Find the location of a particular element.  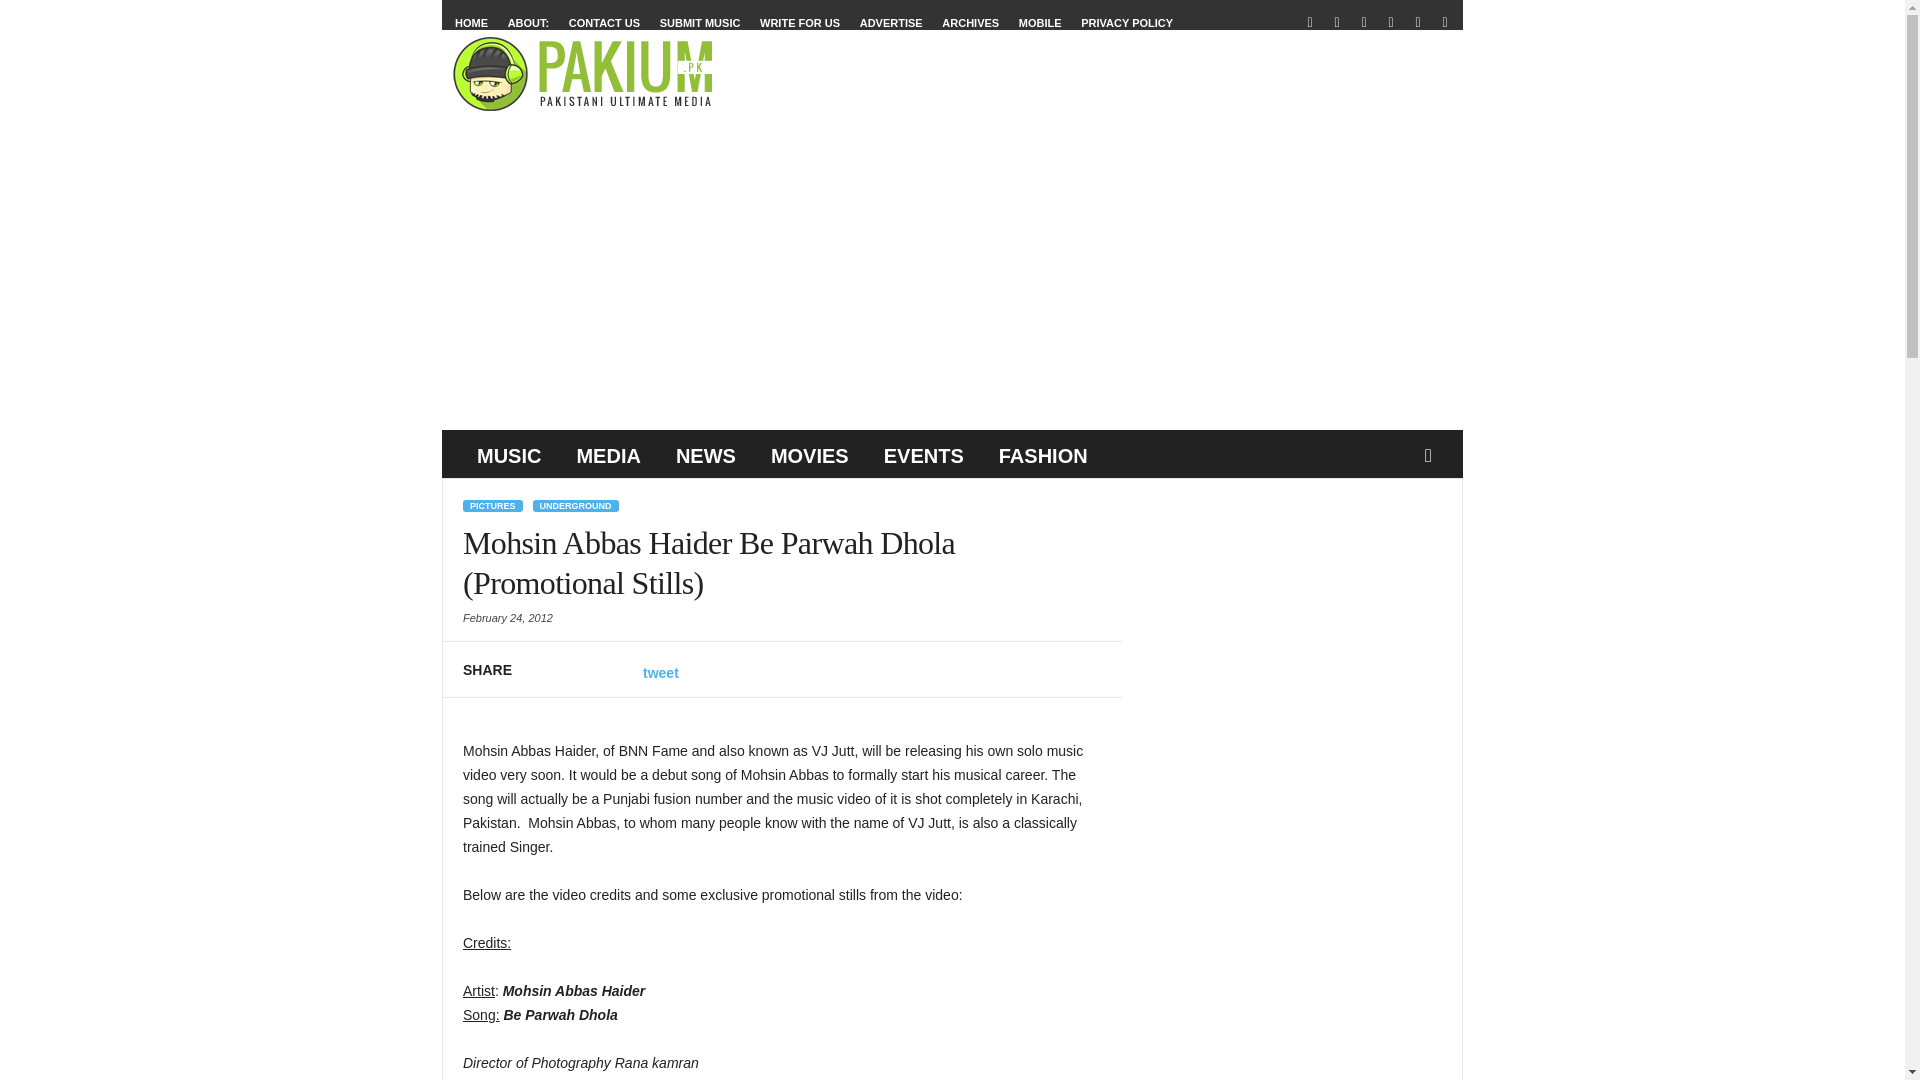

Youtube is located at coordinates (1444, 22).